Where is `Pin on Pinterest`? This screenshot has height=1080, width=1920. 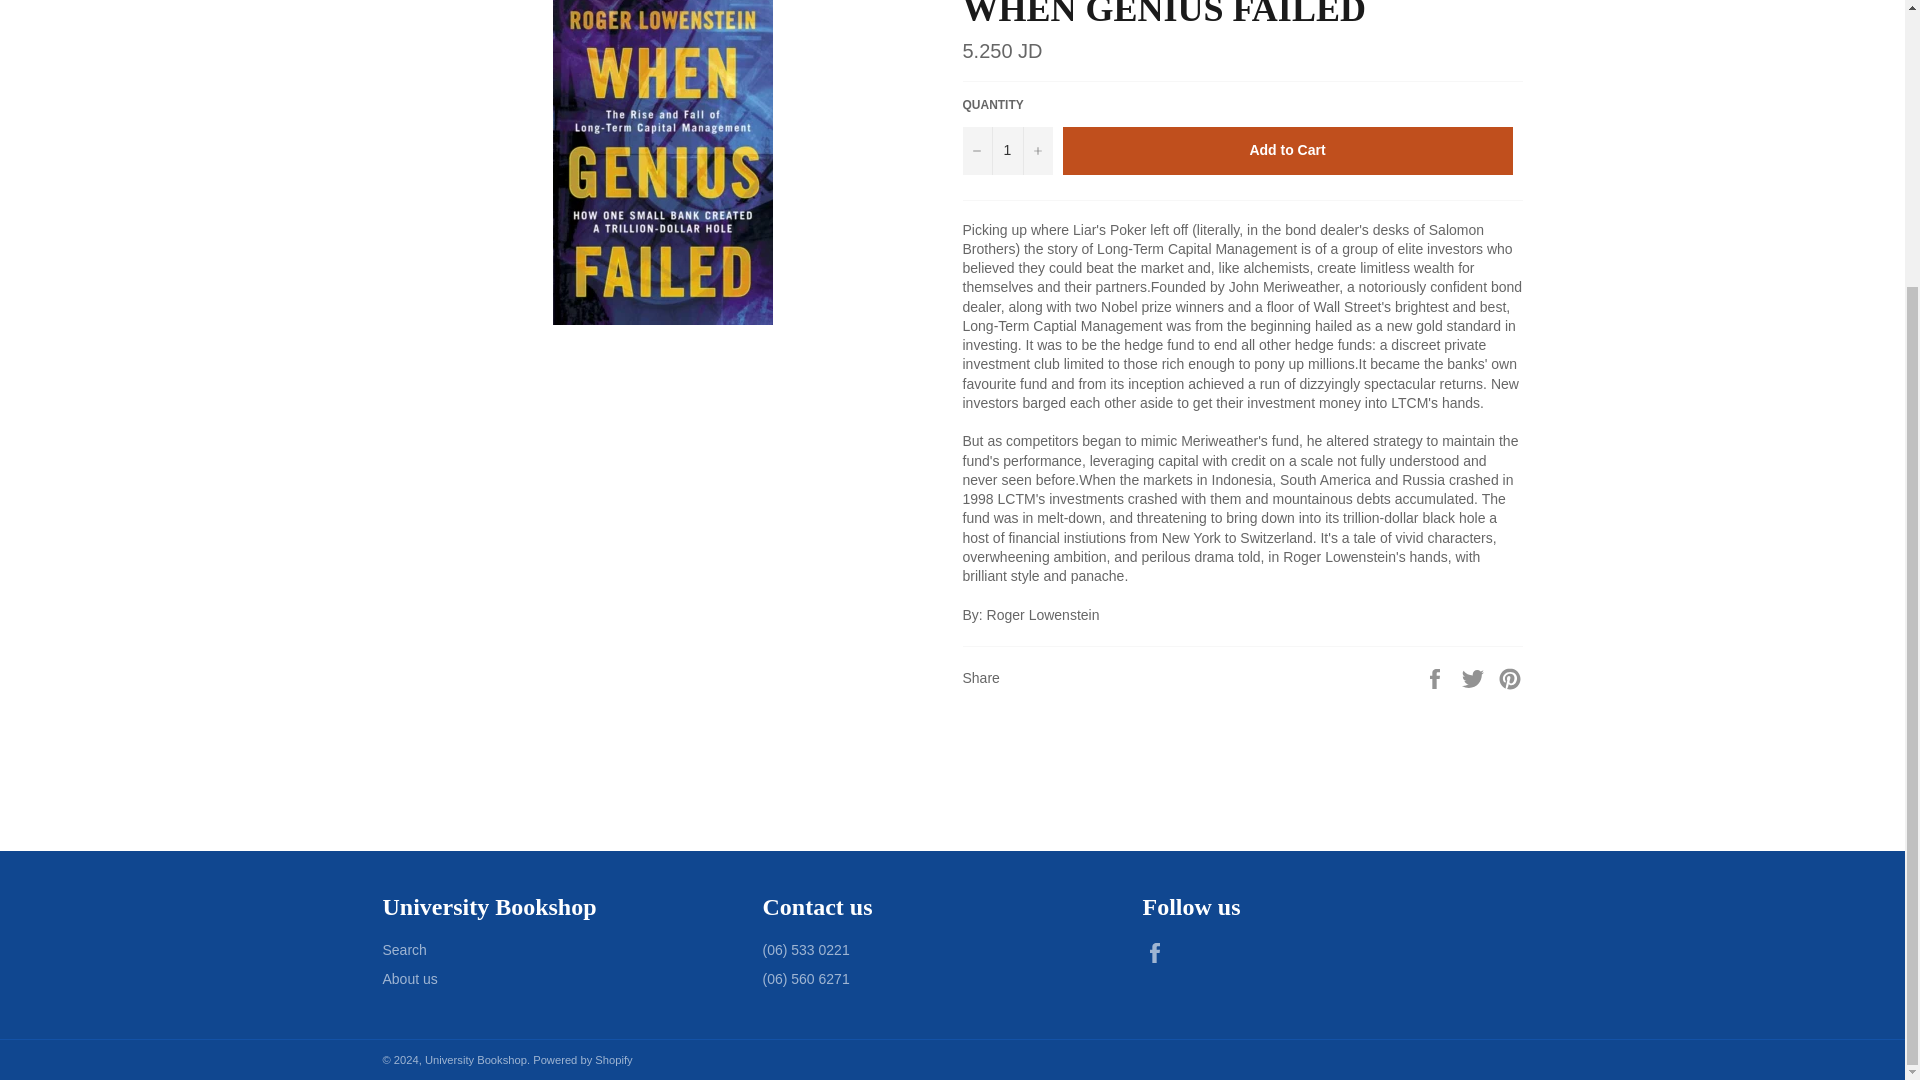 Pin on Pinterest is located at coordinates (1510, 676).